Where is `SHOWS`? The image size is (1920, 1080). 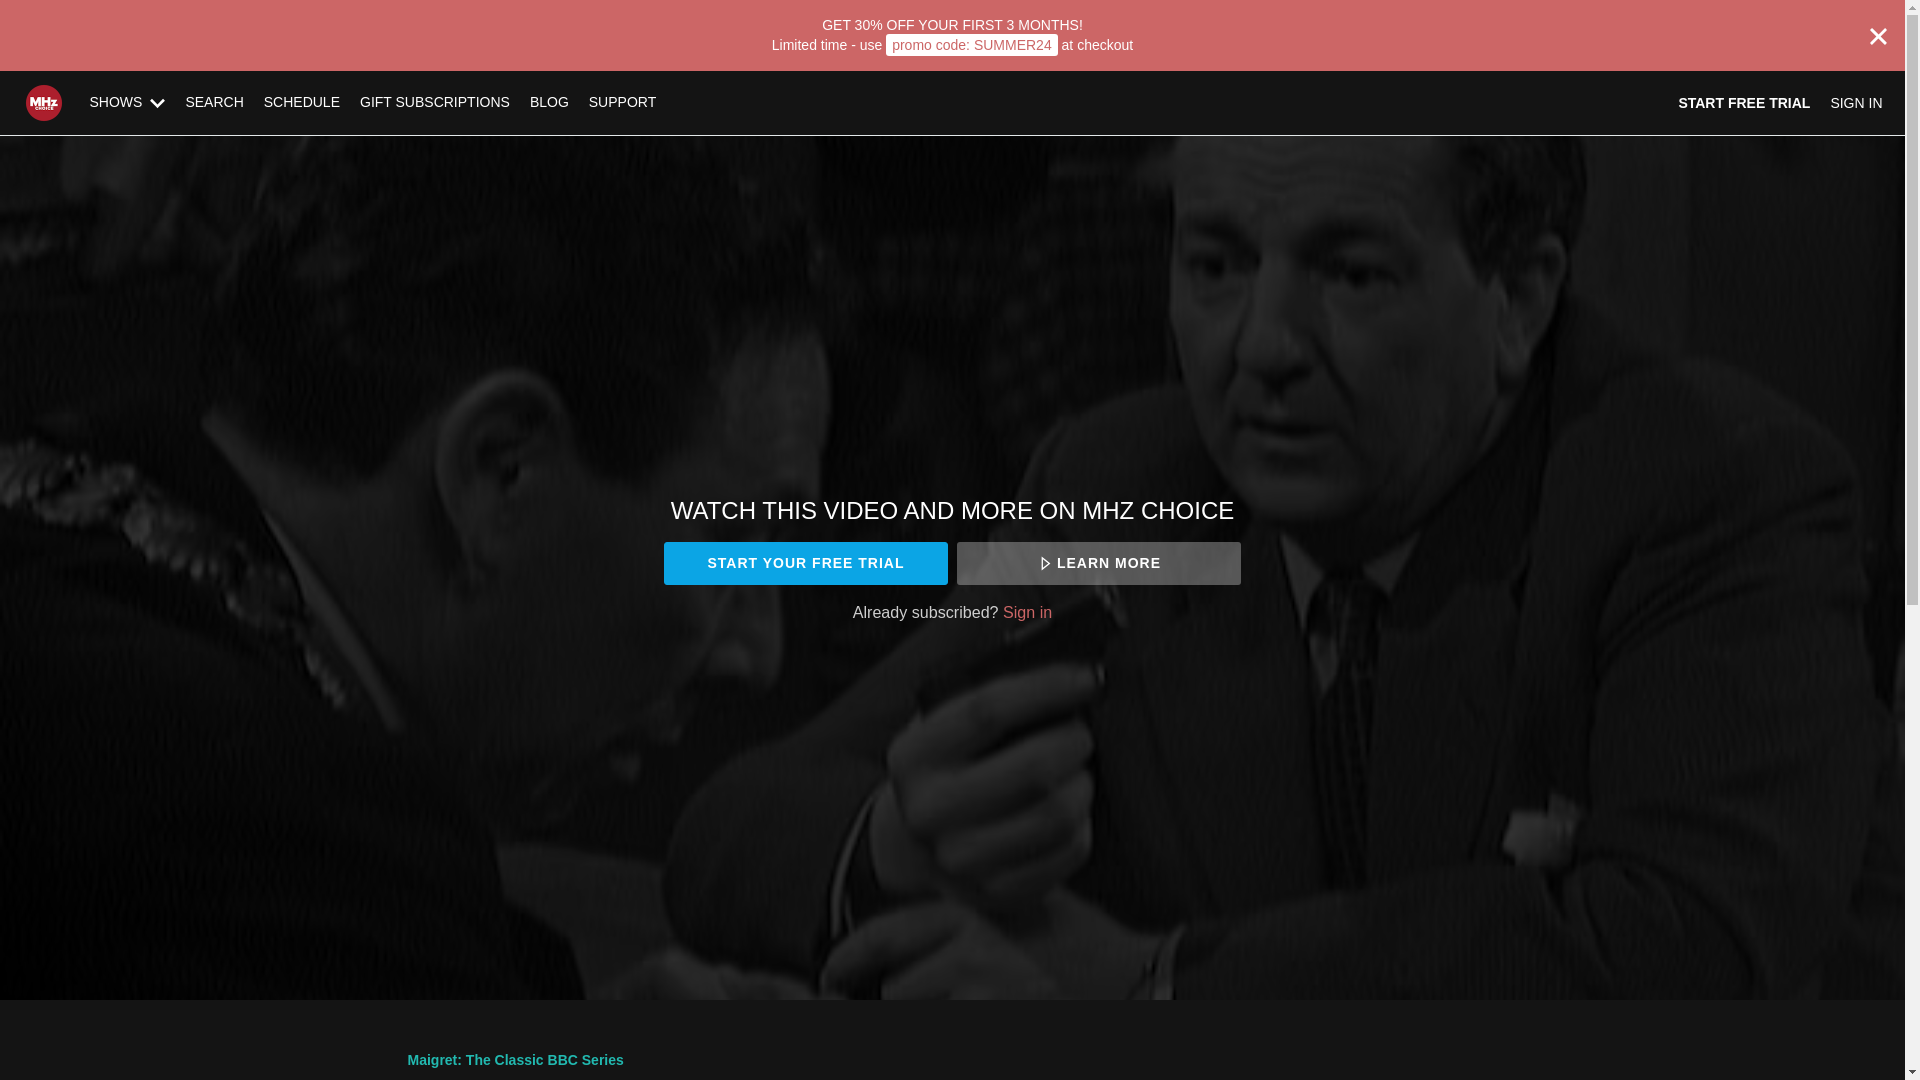 SHOWS is located at coordinates (128, 102).